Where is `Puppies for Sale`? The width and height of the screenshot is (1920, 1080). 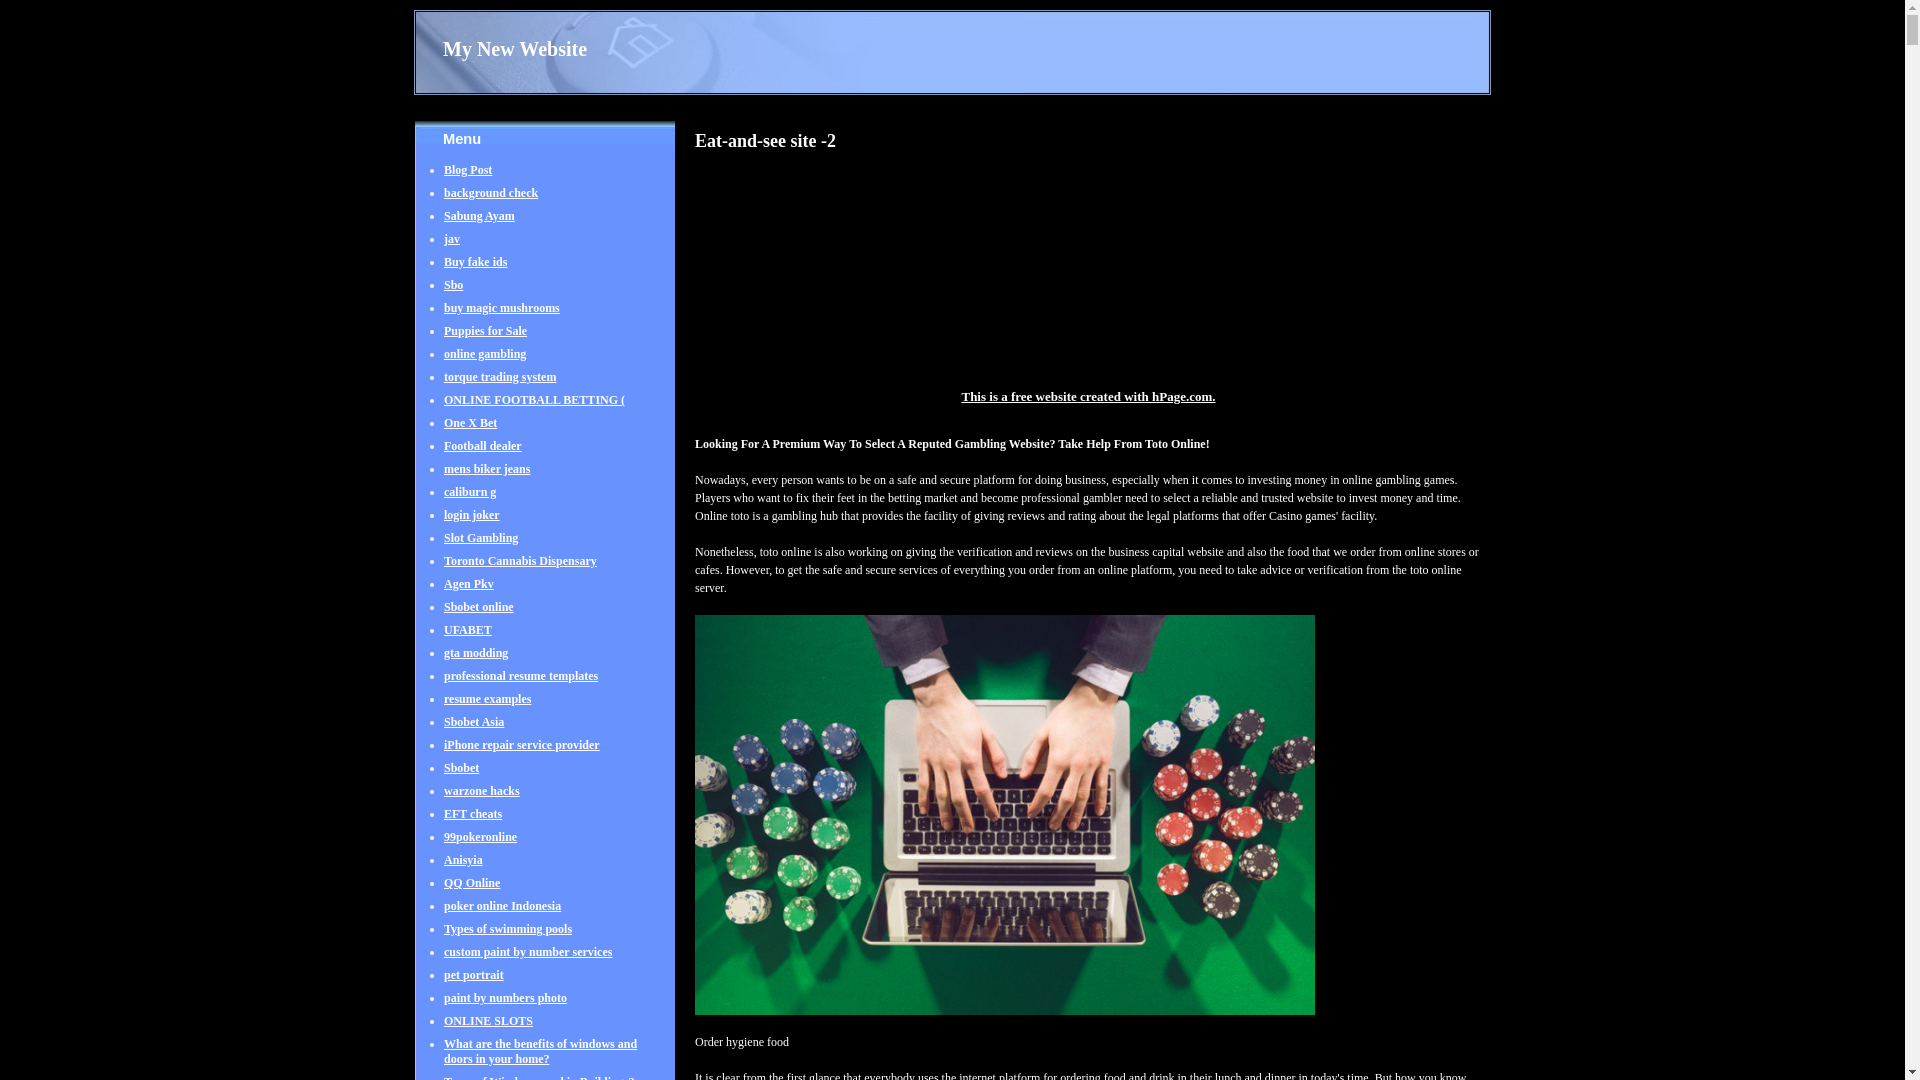
Puppies for Sale is located at coordinates (484, 340).